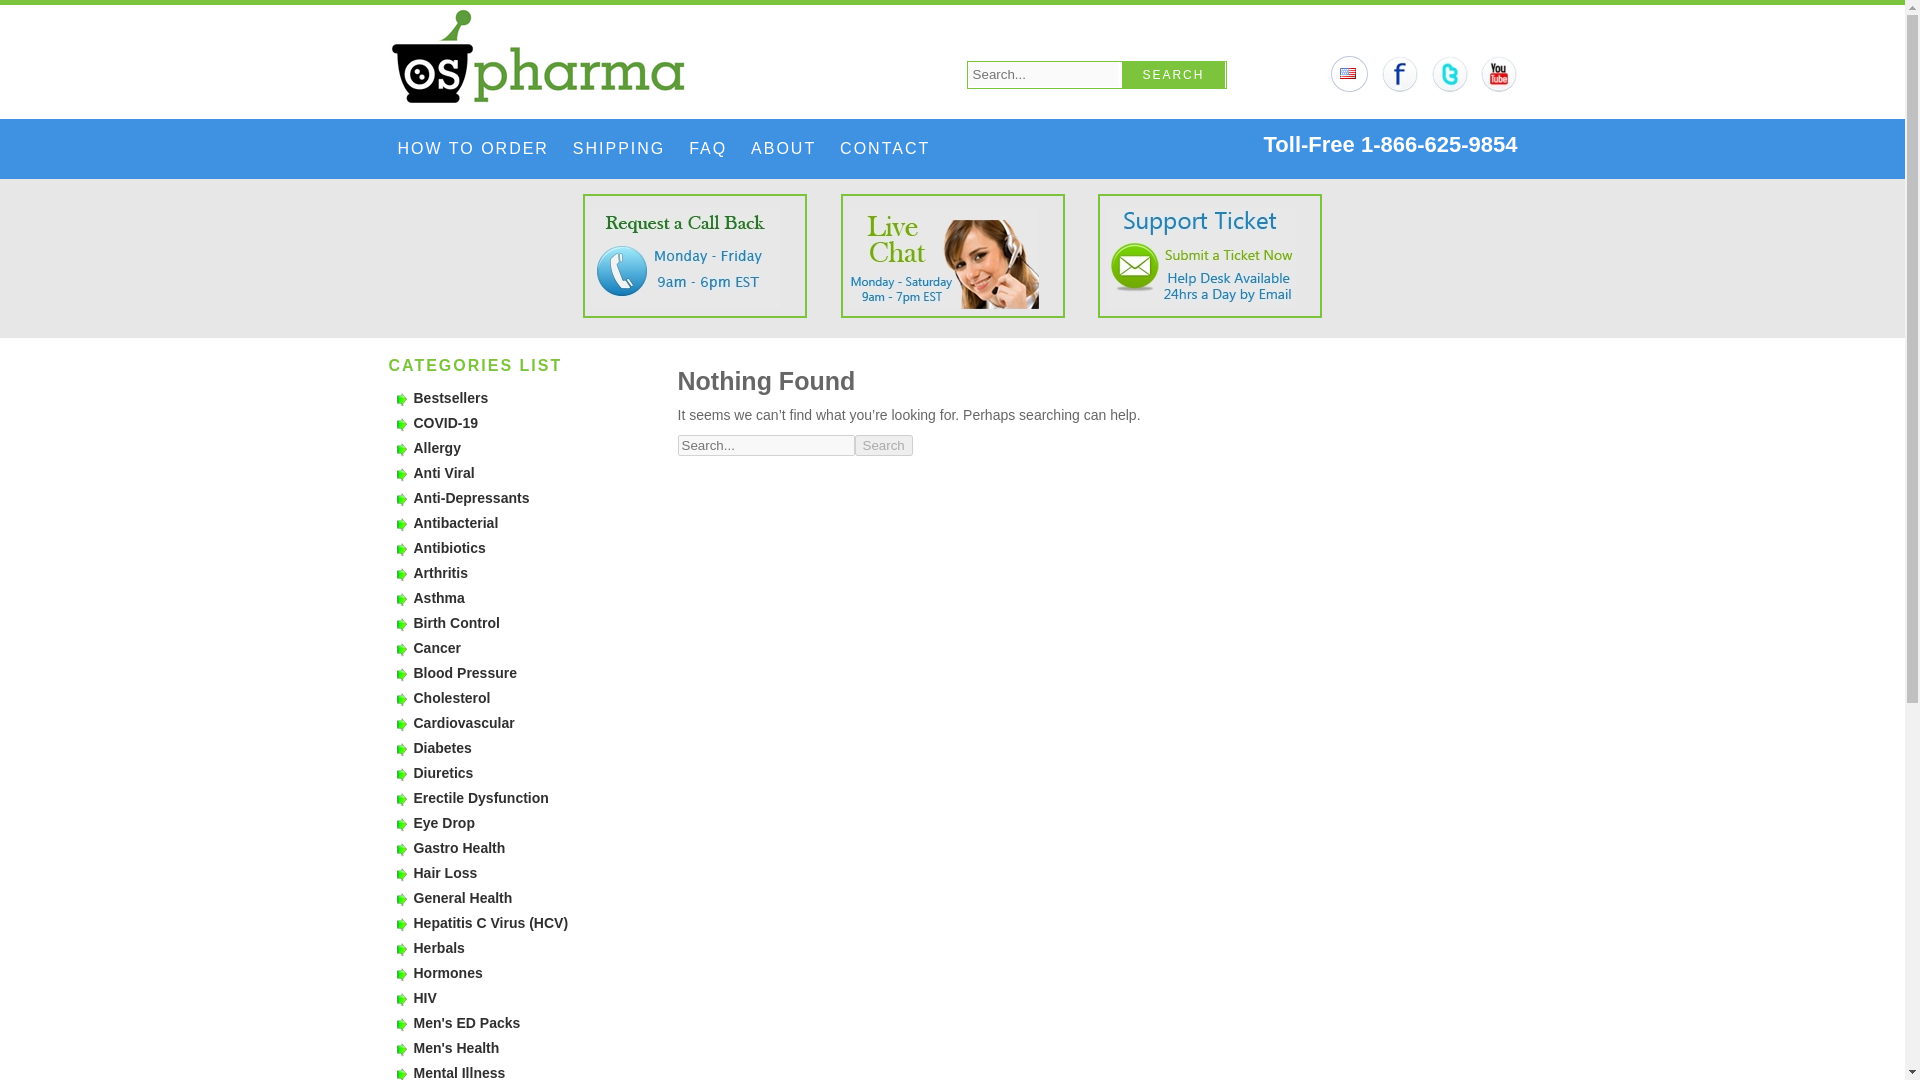  Describe the element at coordinates (884, 148) in the screenshot. I see `CONTACT` at that location.